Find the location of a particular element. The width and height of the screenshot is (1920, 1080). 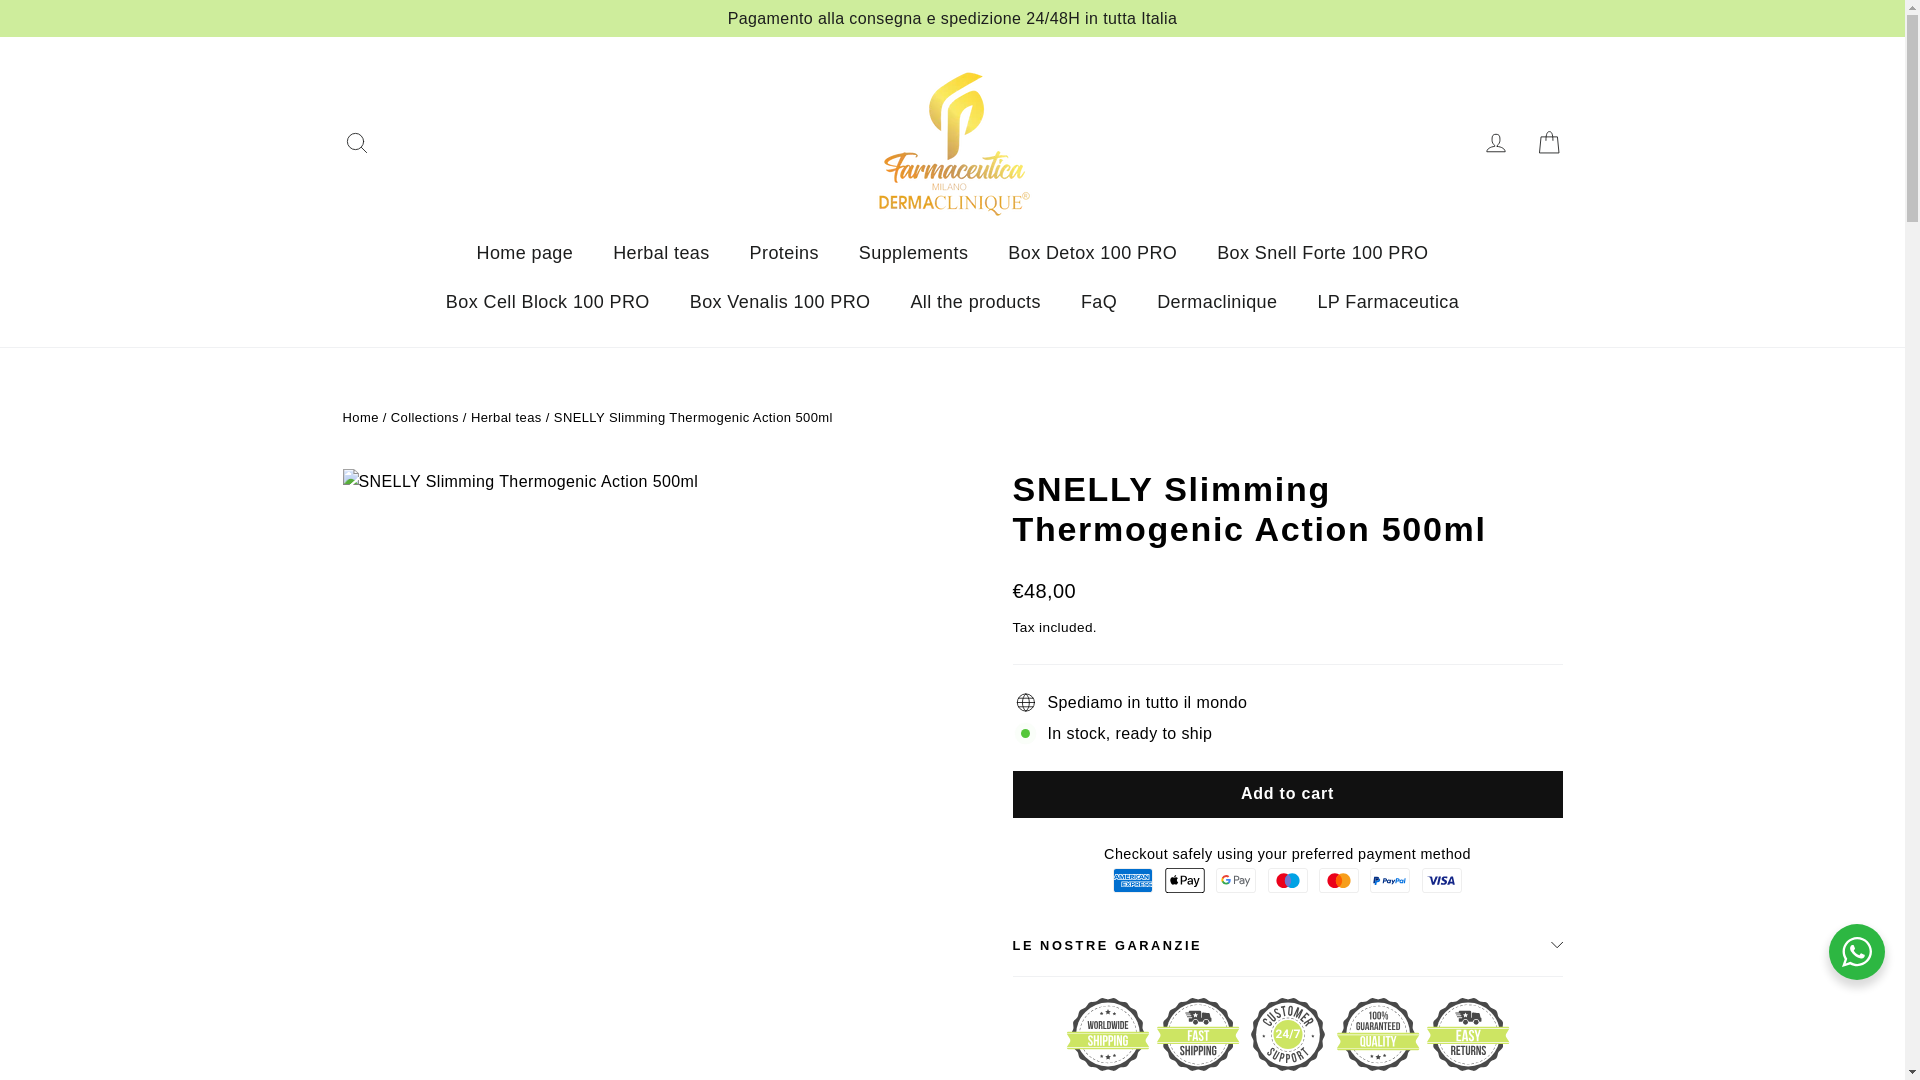

FaQ is located at coordinates (1098, 302).